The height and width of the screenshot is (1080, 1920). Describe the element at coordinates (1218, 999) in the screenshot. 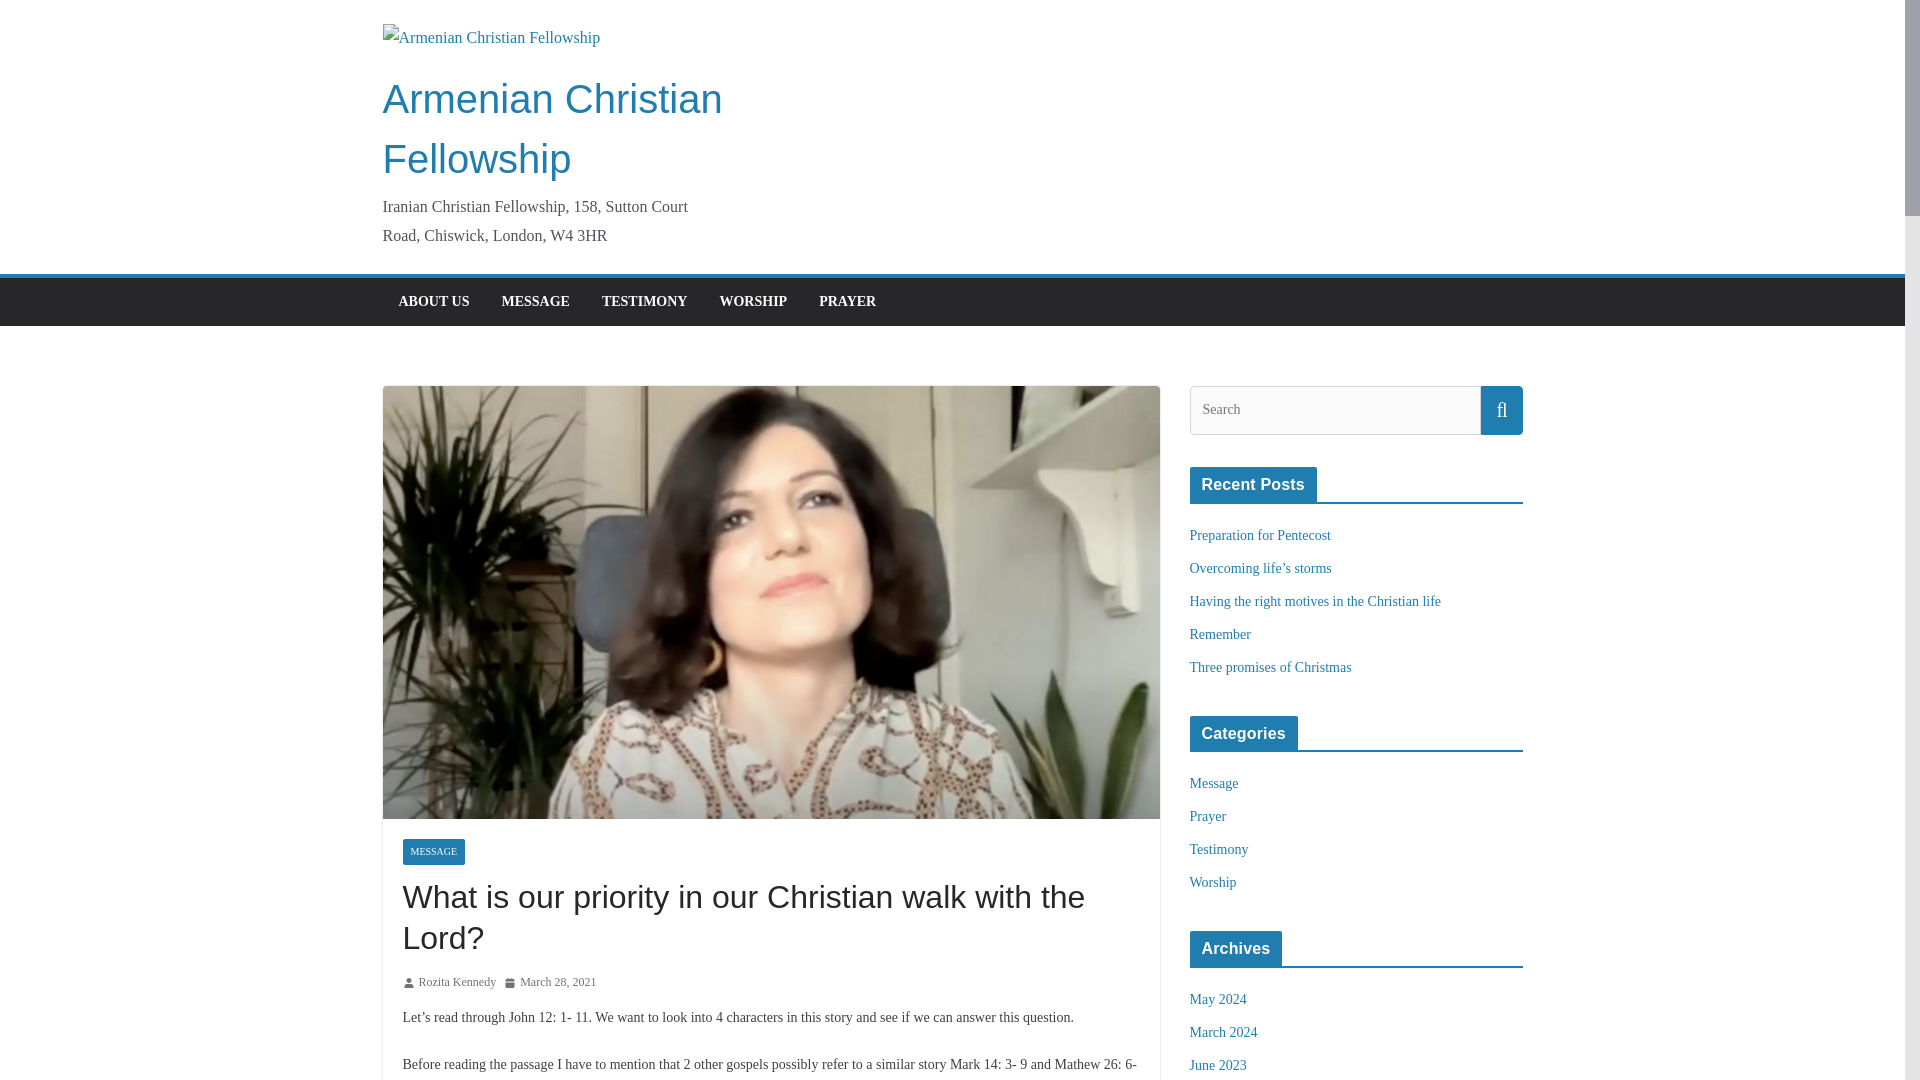

I see `May 2024` at that location.